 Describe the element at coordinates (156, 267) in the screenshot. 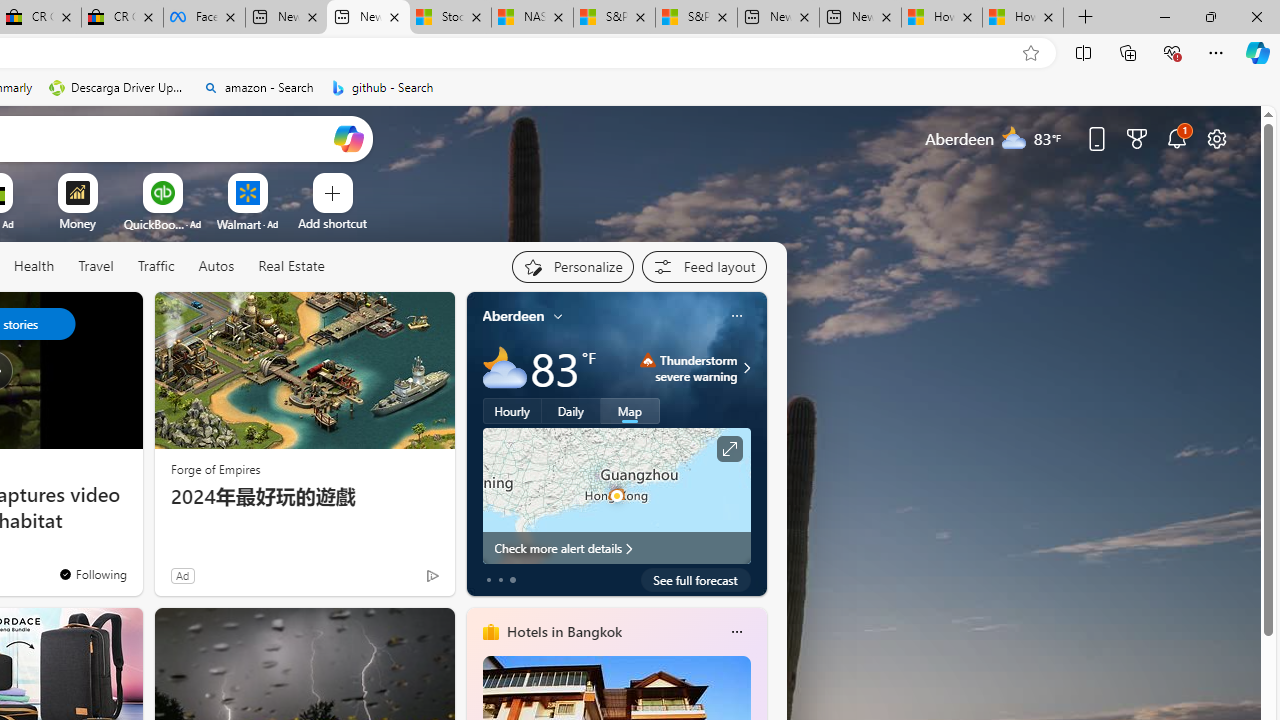

I see `Traffic` at that location.